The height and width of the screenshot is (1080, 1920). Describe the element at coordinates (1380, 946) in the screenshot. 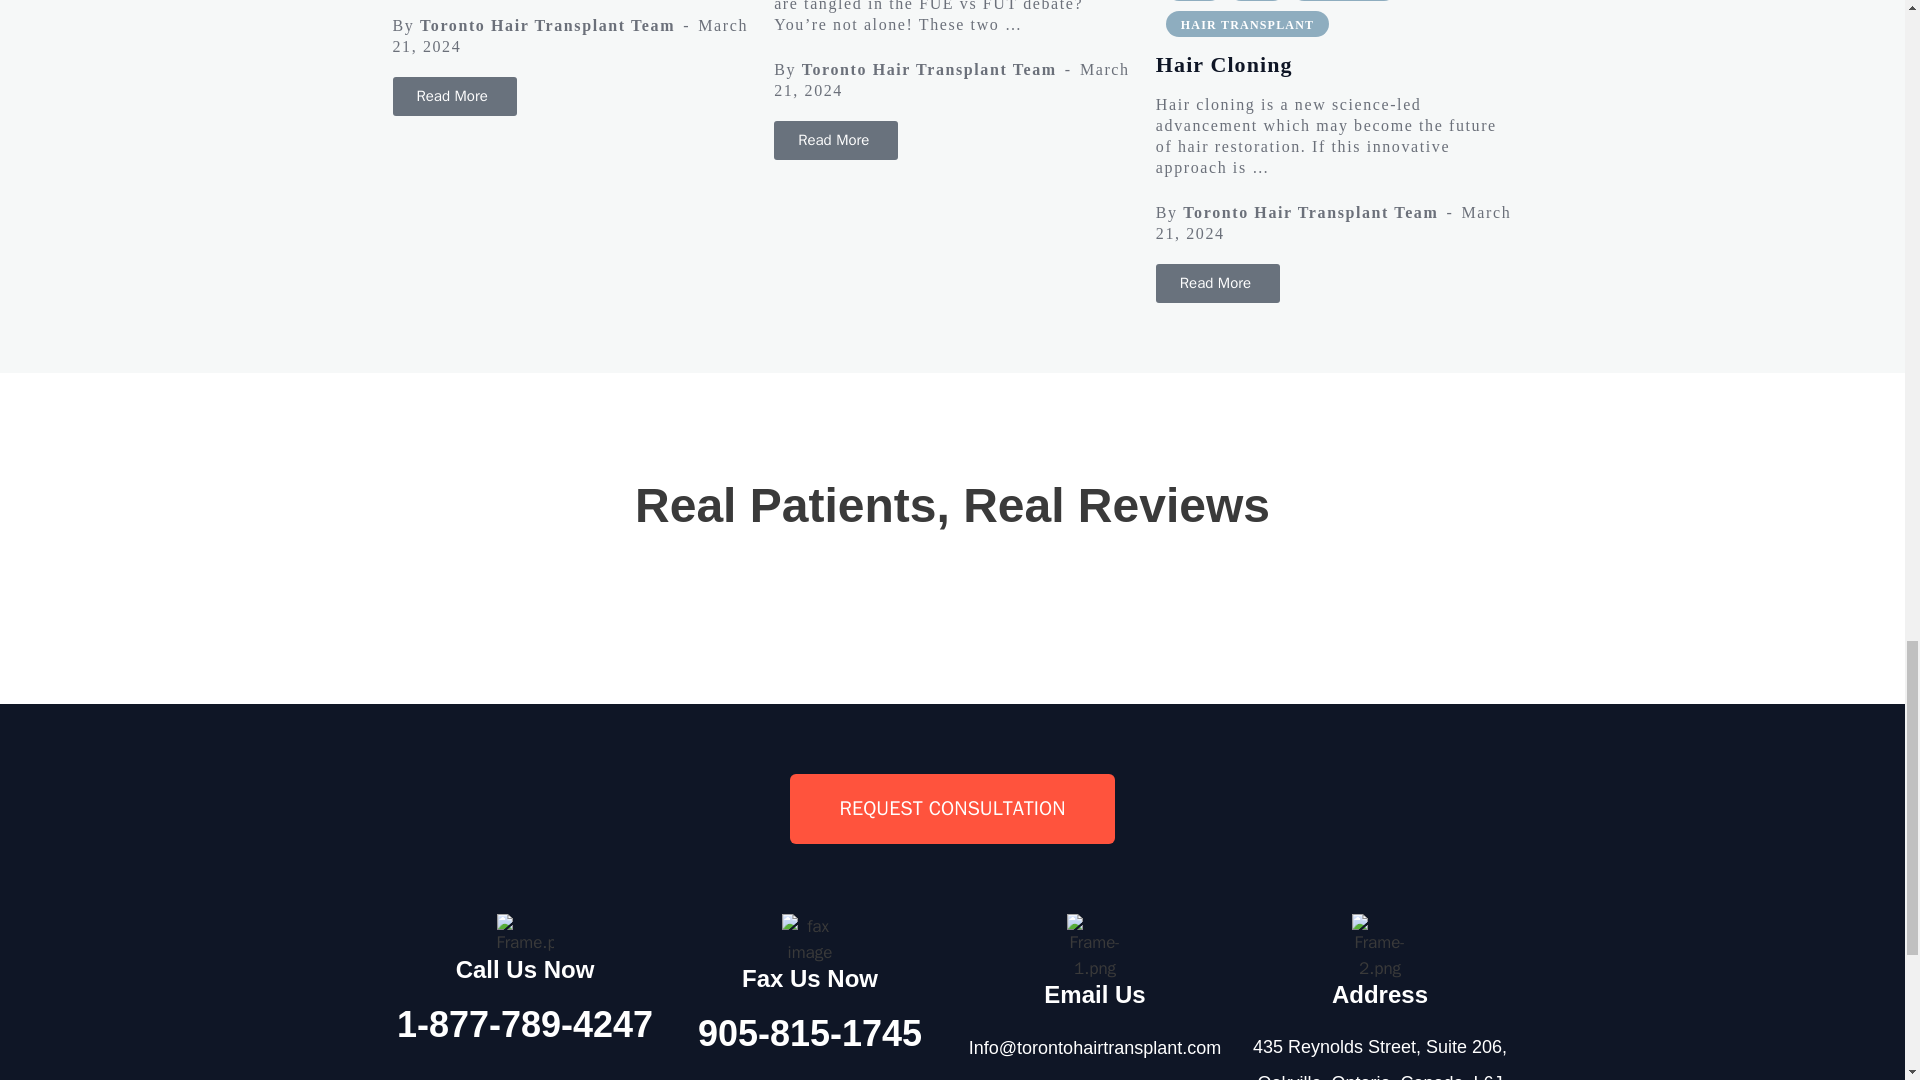

I see `Frame-2.png` at that location.